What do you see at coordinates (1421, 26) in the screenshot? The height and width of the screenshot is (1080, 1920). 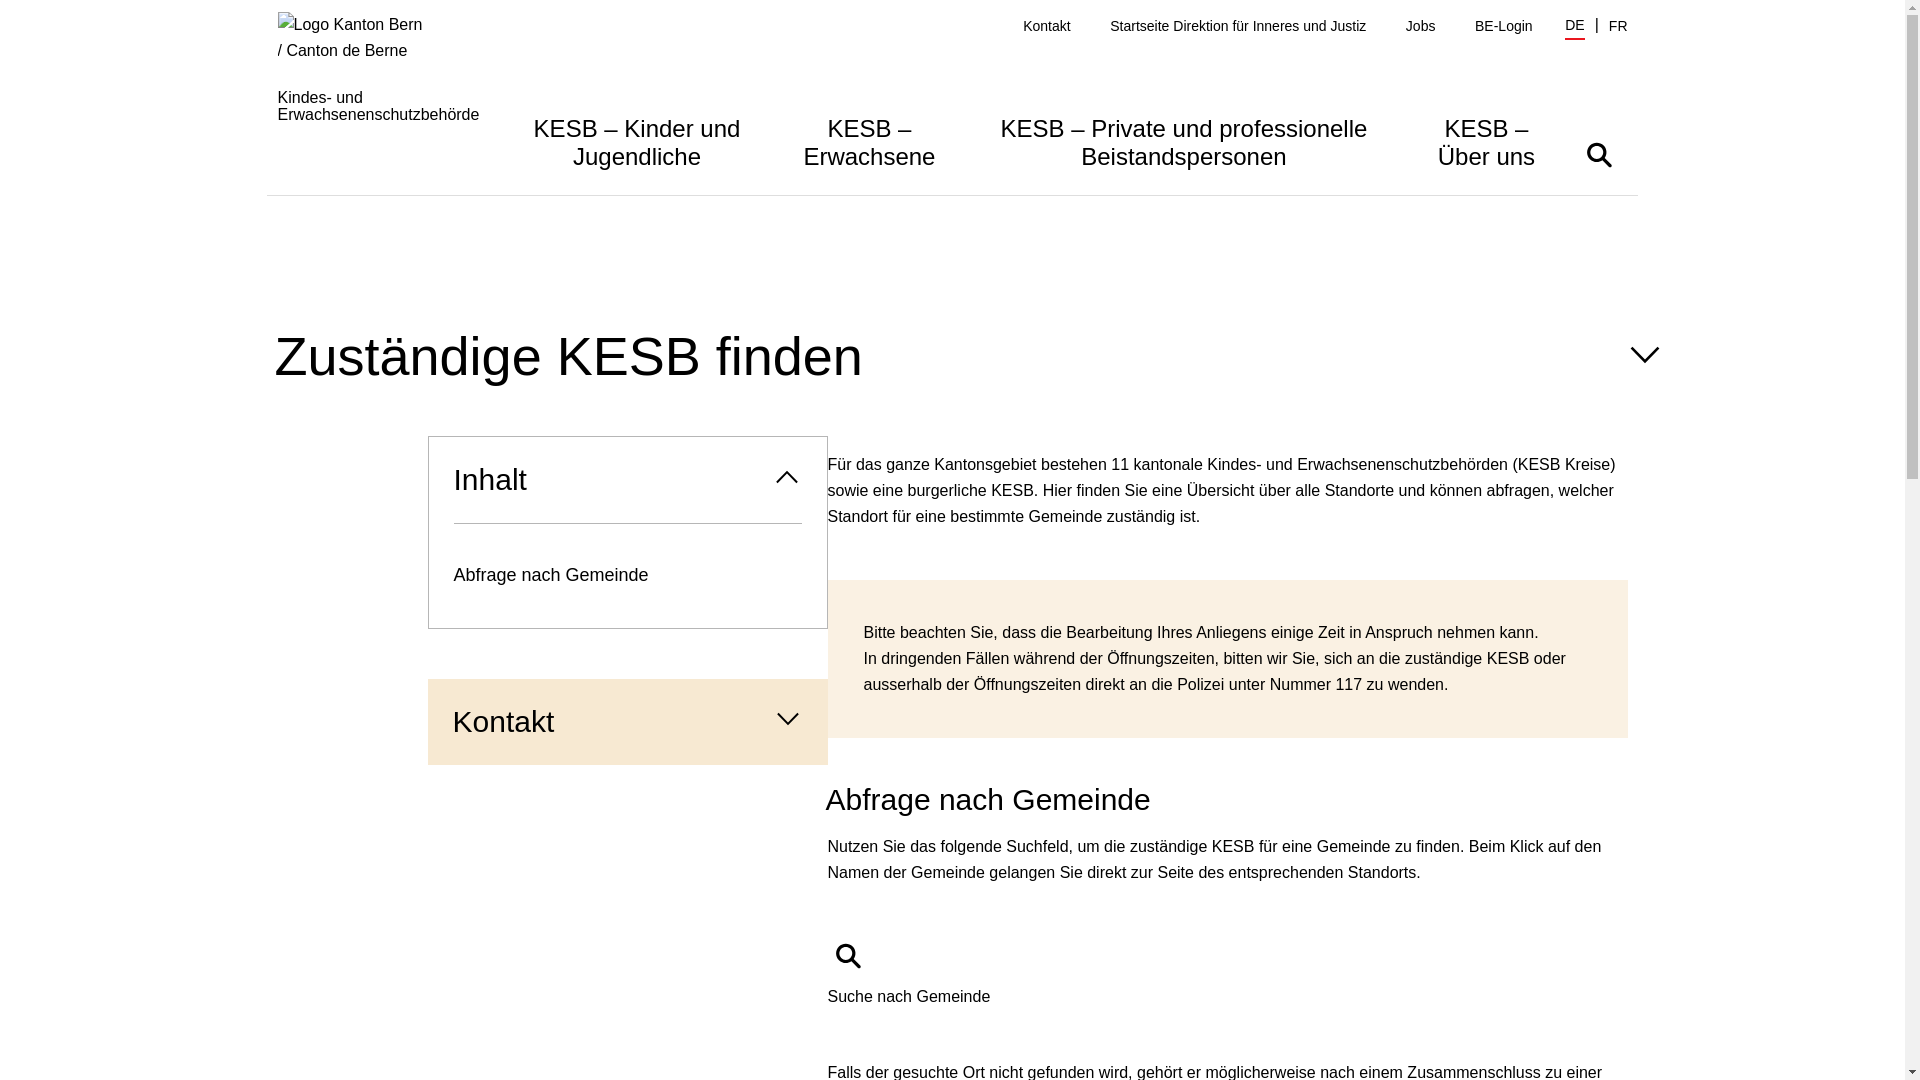 I see `Jobs` at bounding box center [1421, 26].